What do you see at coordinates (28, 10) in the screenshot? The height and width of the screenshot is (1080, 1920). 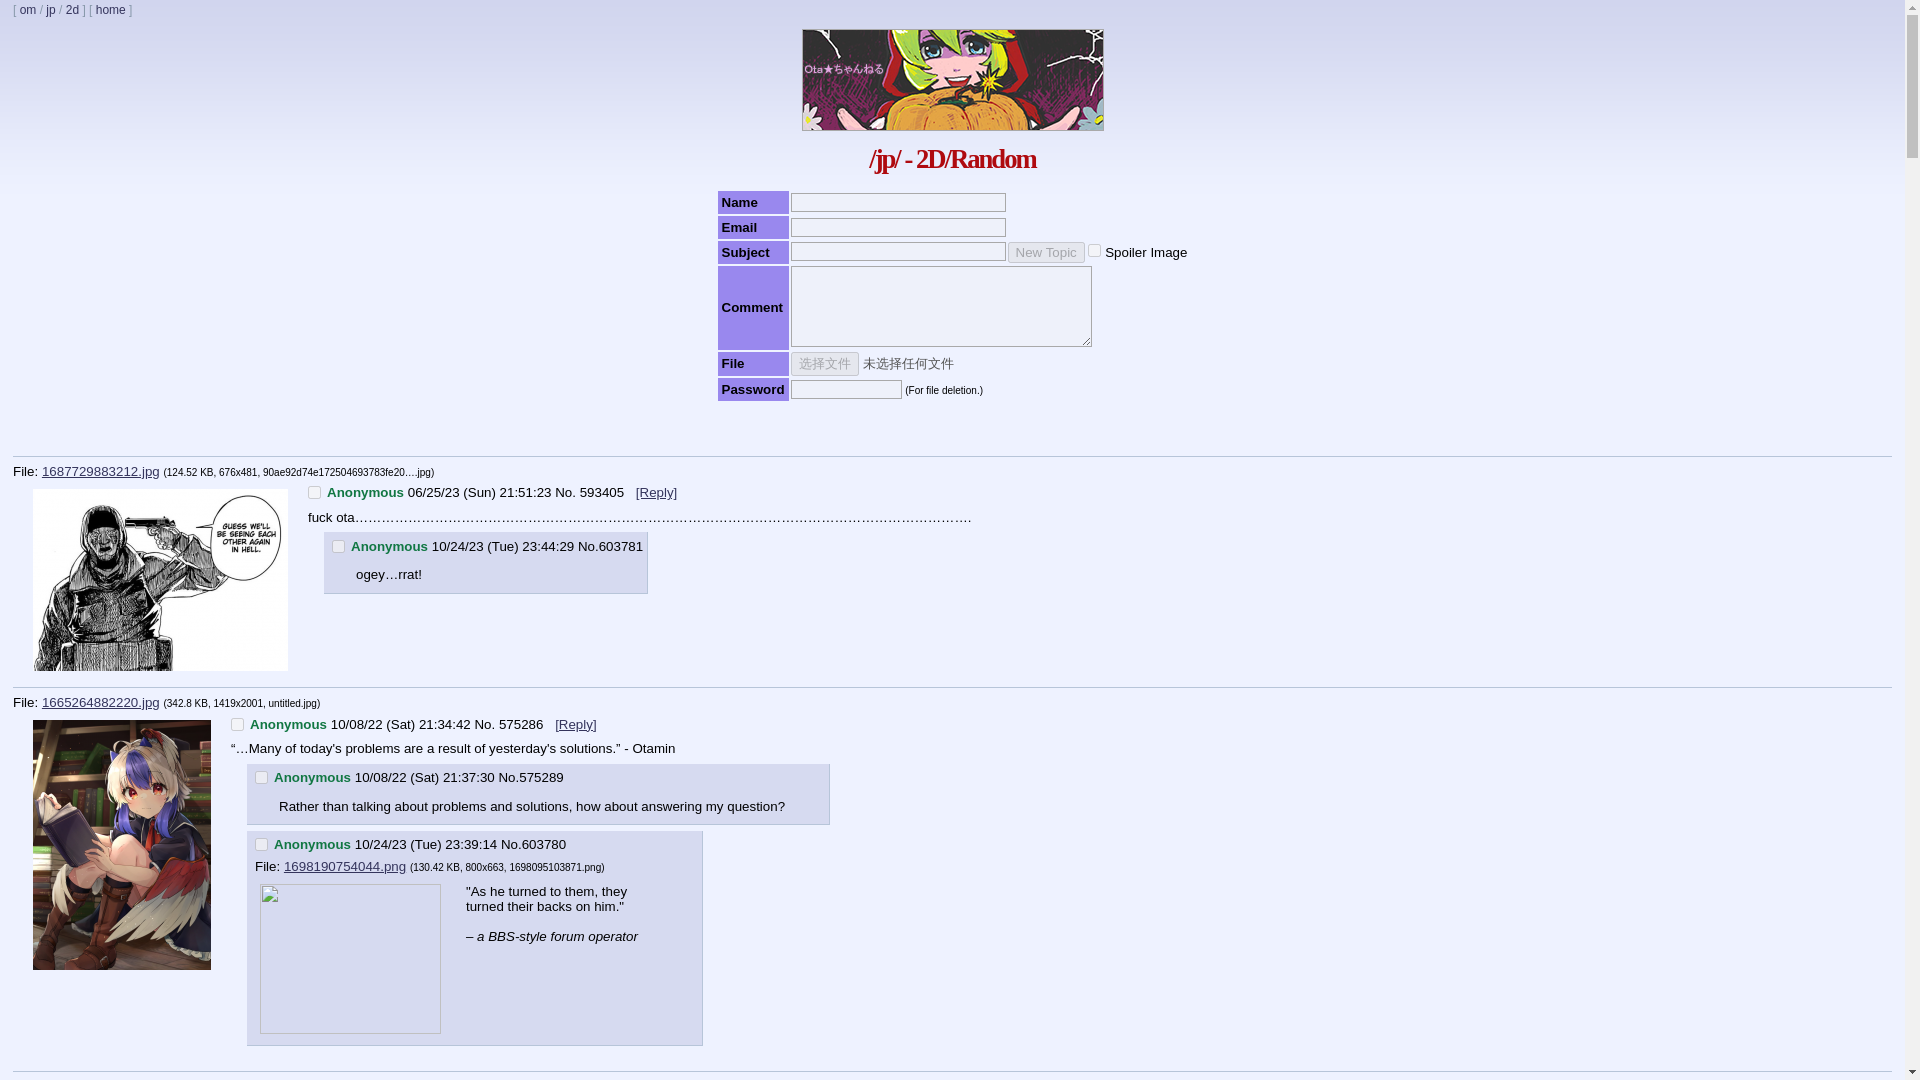 I see `om` at bounding box center [28, 10].